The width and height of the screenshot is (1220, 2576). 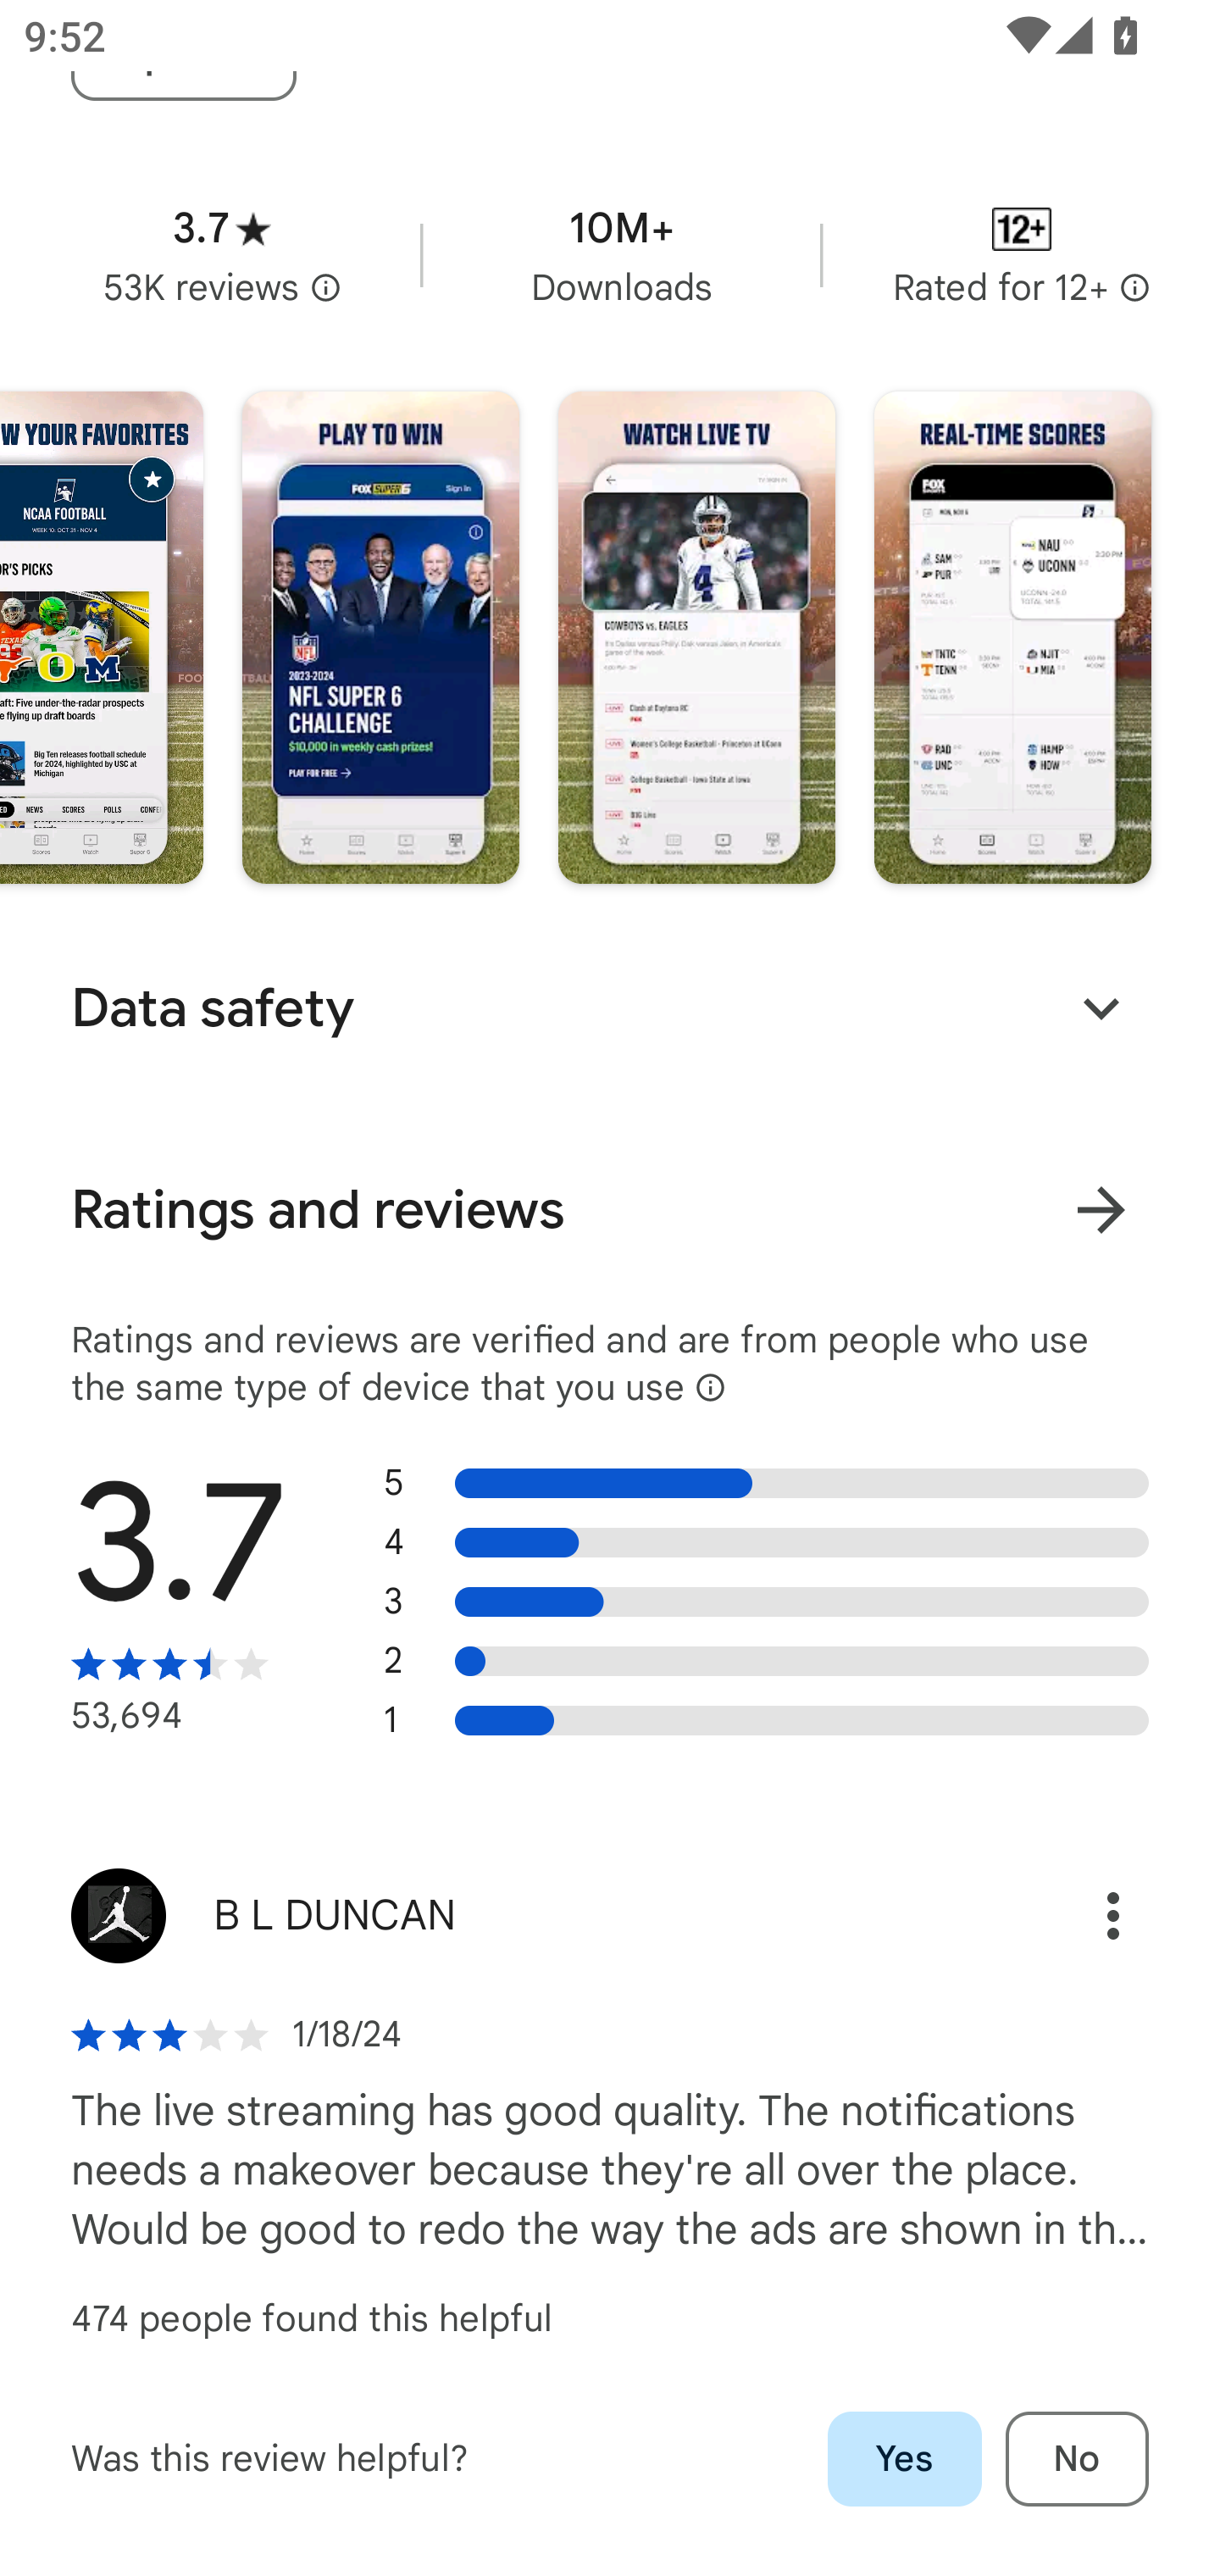 What do you see at coordinates (222, 254) in the screenshot?
I see `Average rating 3.7 stars in 53 thousand reviews` at bounding box center [222, 254].